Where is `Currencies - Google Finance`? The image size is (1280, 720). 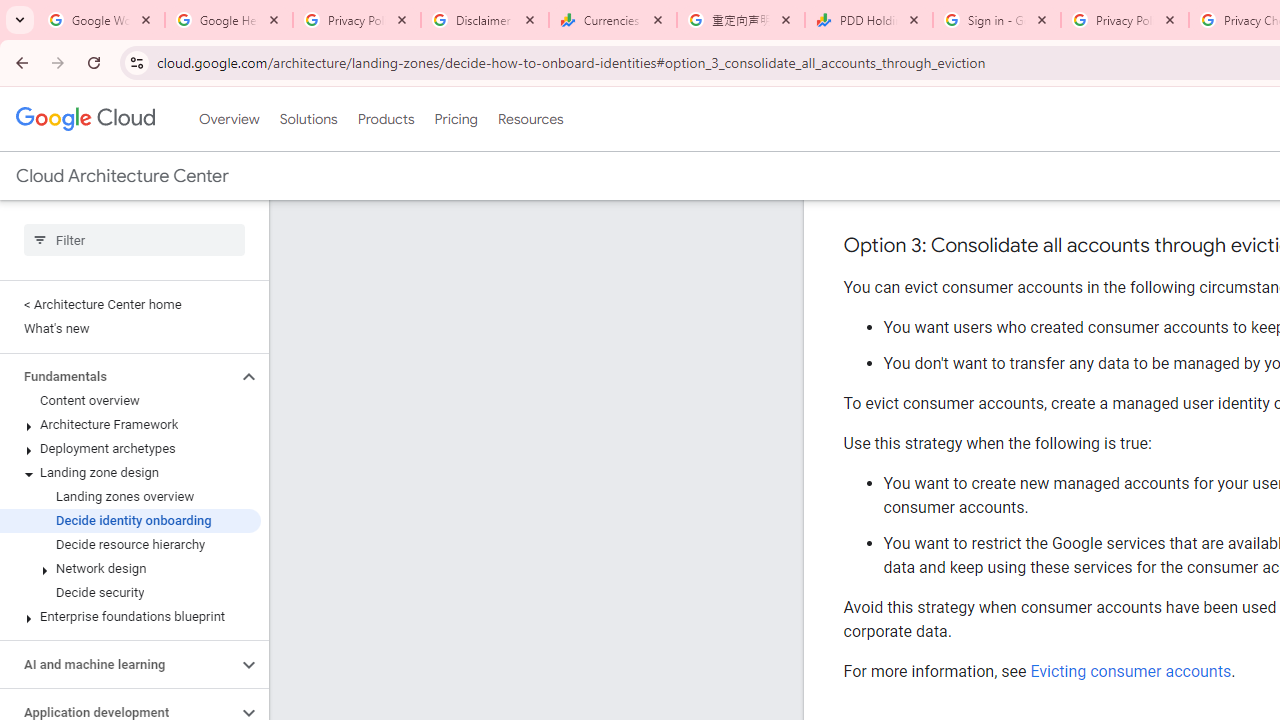 Currencies - Google Finance is located at coordinates (613, 20).